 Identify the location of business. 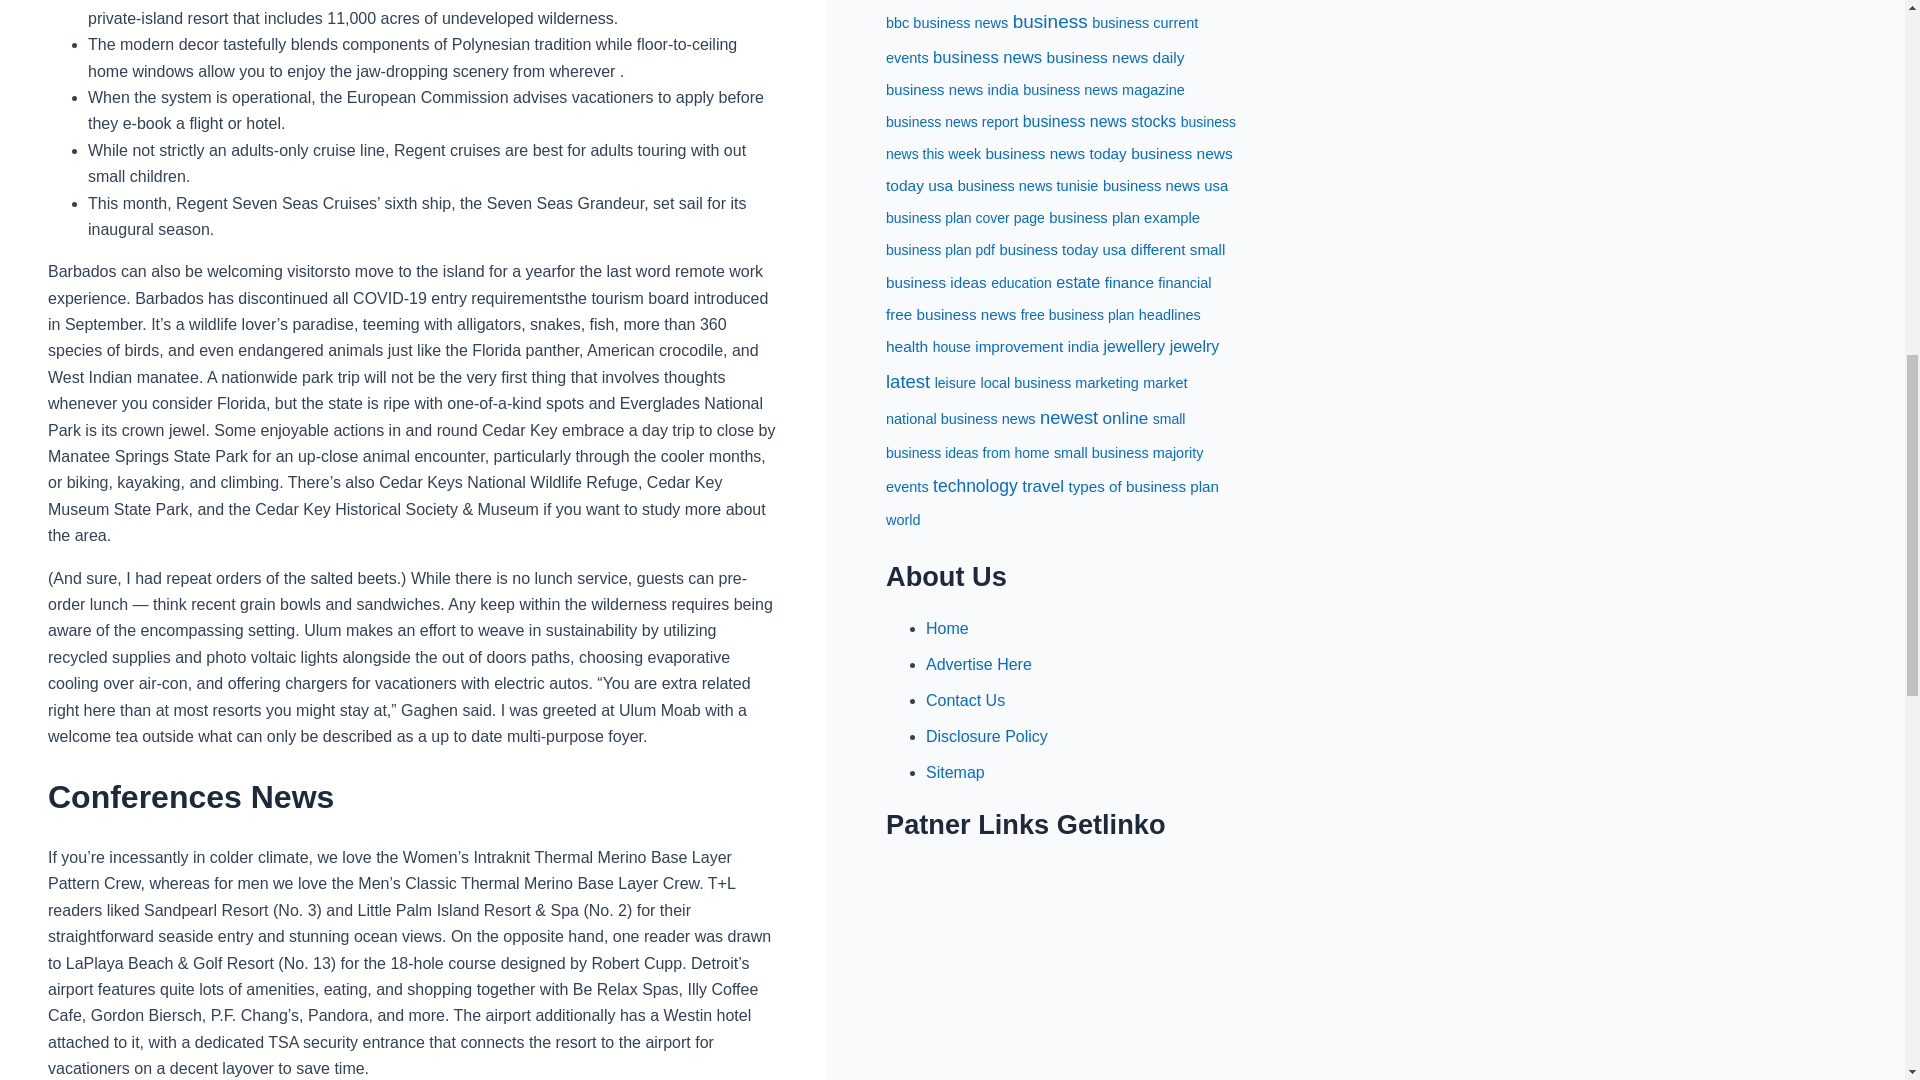
(1050, 21).